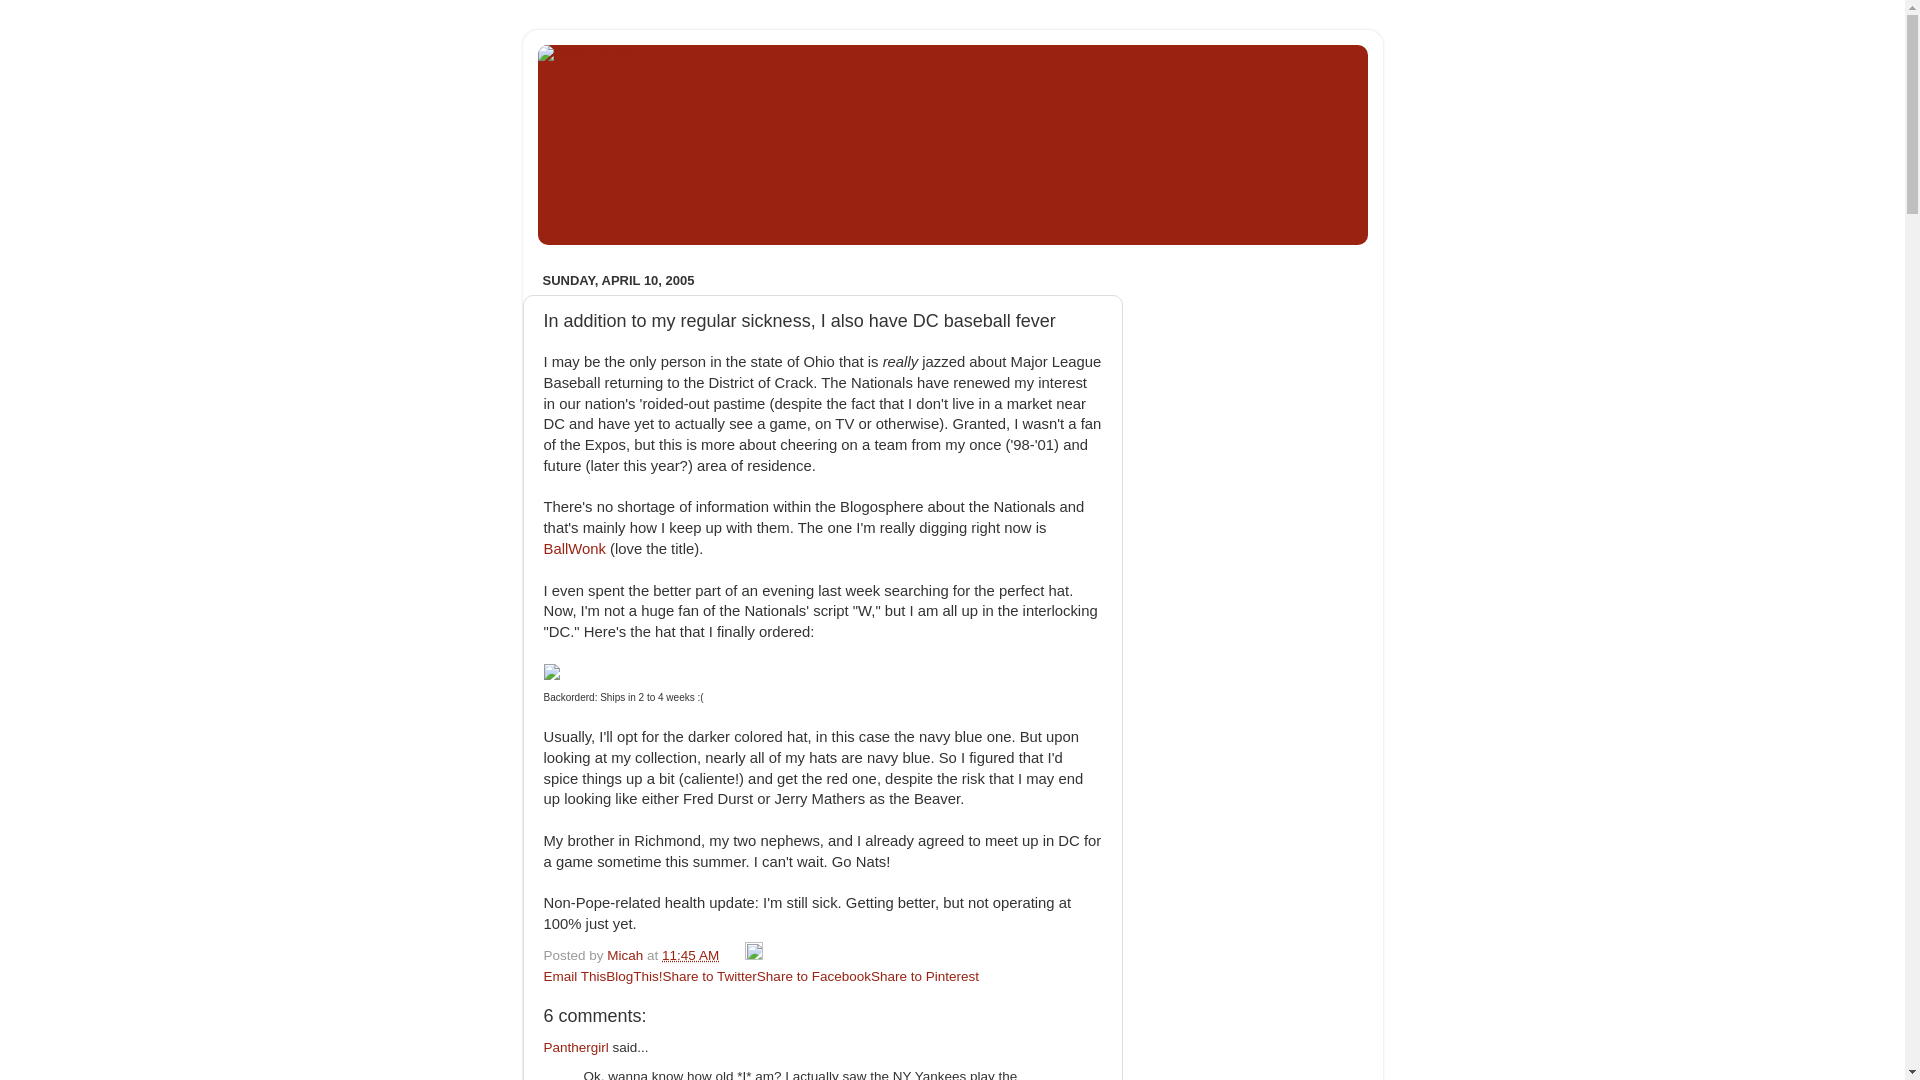 This screenshot has height=1080, width=1920. Describe the element at coordinates (626, 956) in the screenshot. I see `Micah` at that location.